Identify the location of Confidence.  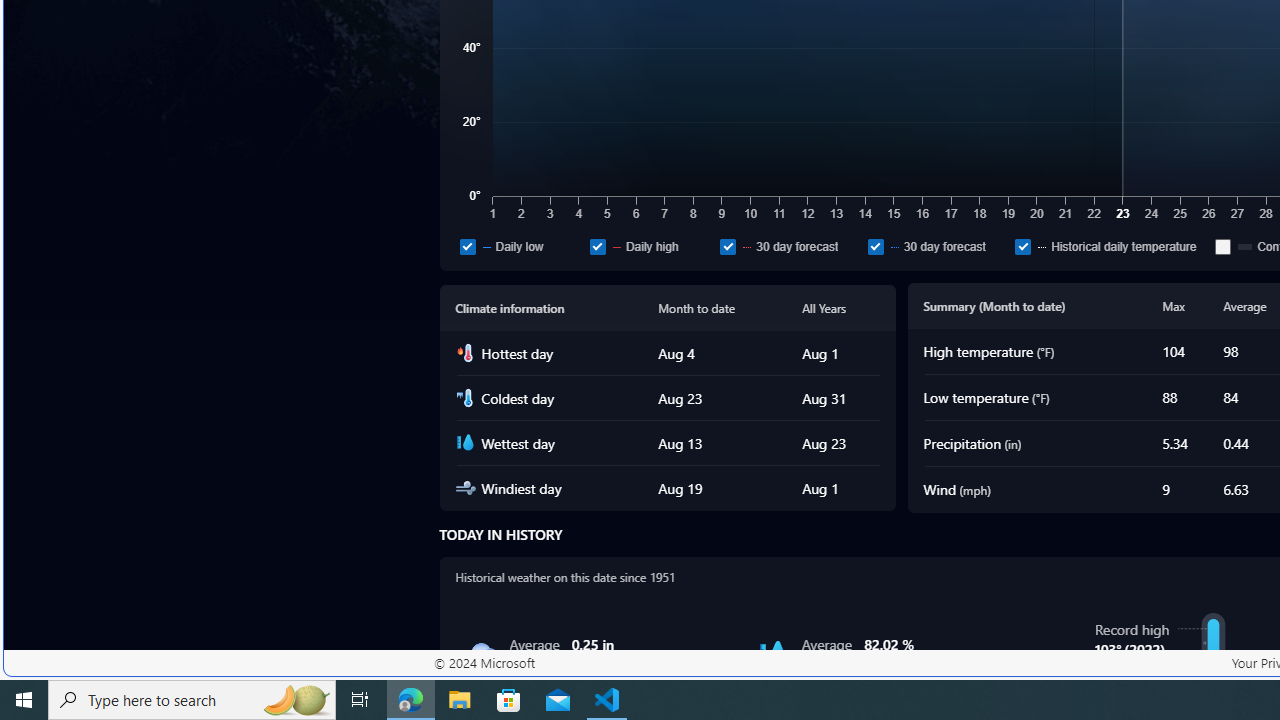
(1222, 246).